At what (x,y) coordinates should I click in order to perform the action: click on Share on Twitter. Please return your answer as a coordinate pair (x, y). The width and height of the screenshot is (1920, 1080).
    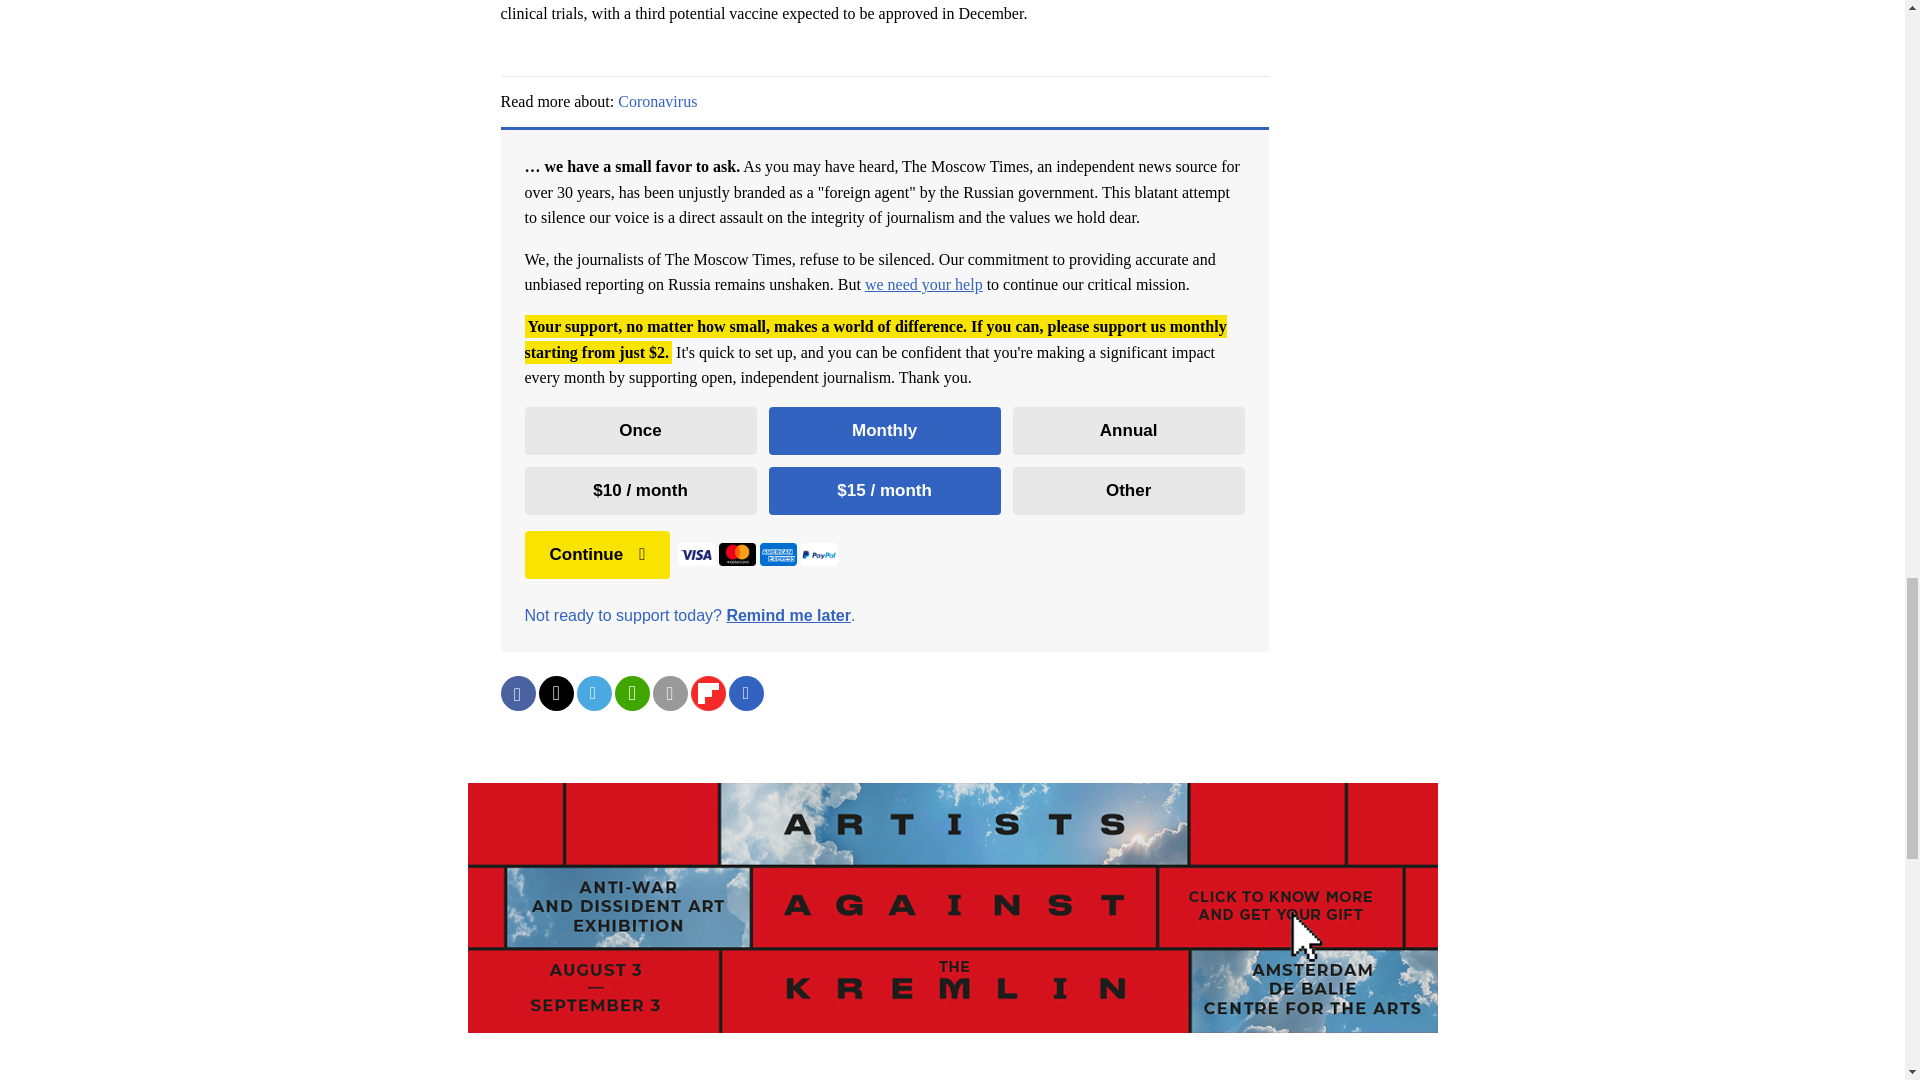
    Looking at the image, I should click on (554, 693).